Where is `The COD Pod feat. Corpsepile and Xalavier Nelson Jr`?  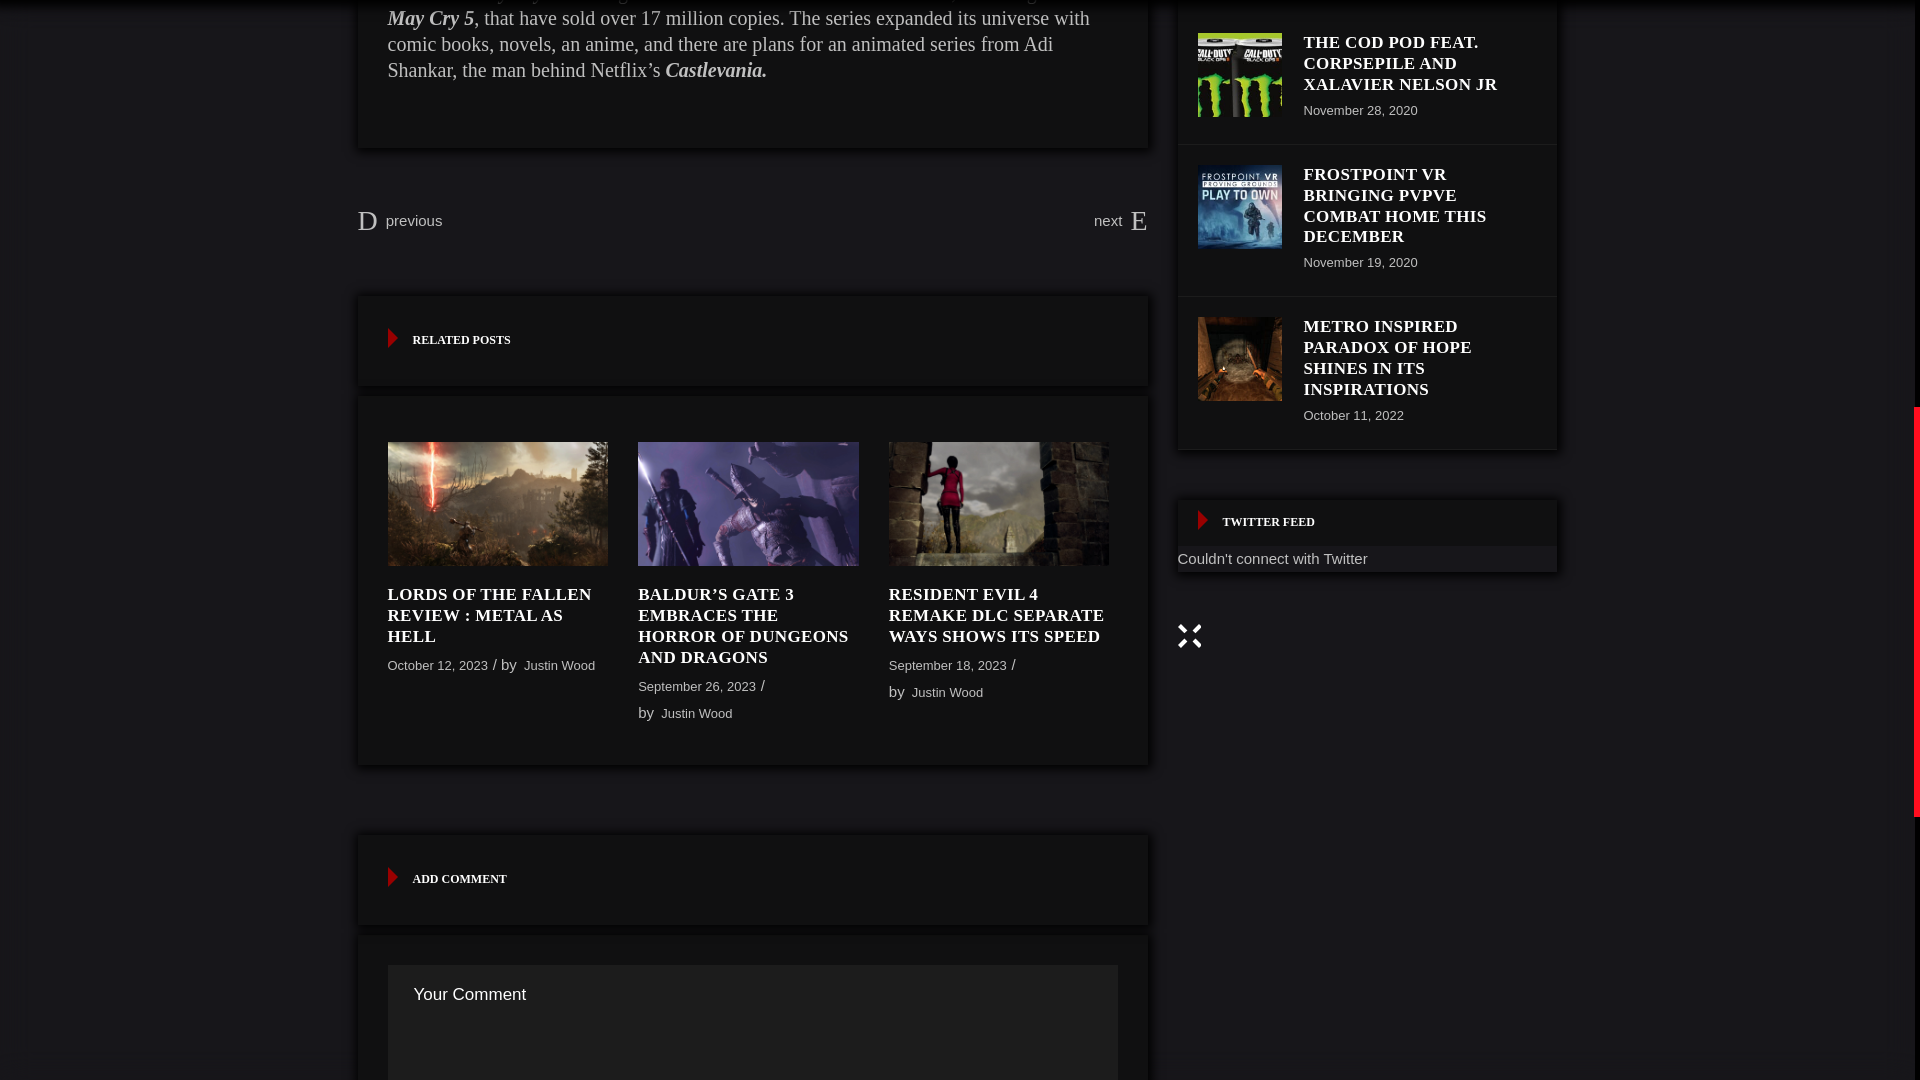
The COD Pod feat. Corpsepile and Xalavier Nelson Jr is located at coordinates (1240, 74).